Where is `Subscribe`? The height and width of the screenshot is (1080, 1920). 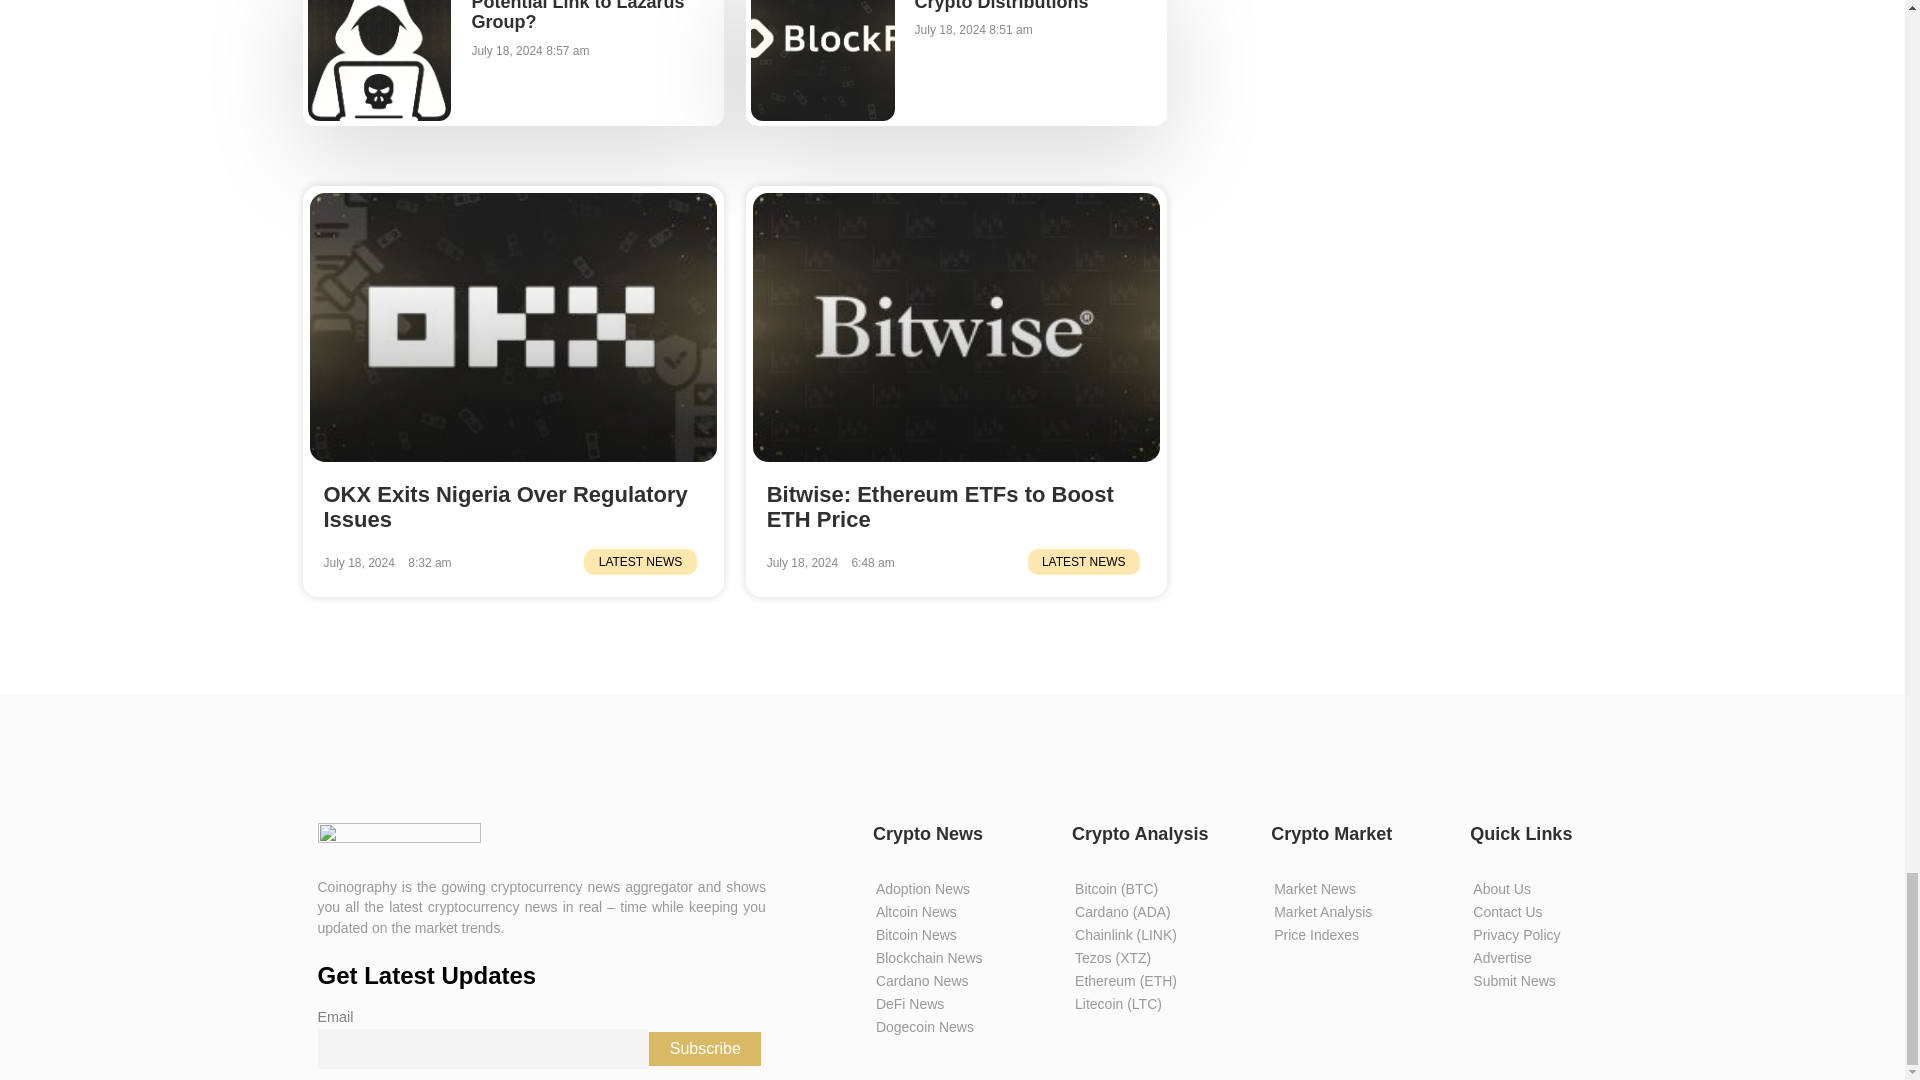 Subscribe is located at coordinates (704, 1048).